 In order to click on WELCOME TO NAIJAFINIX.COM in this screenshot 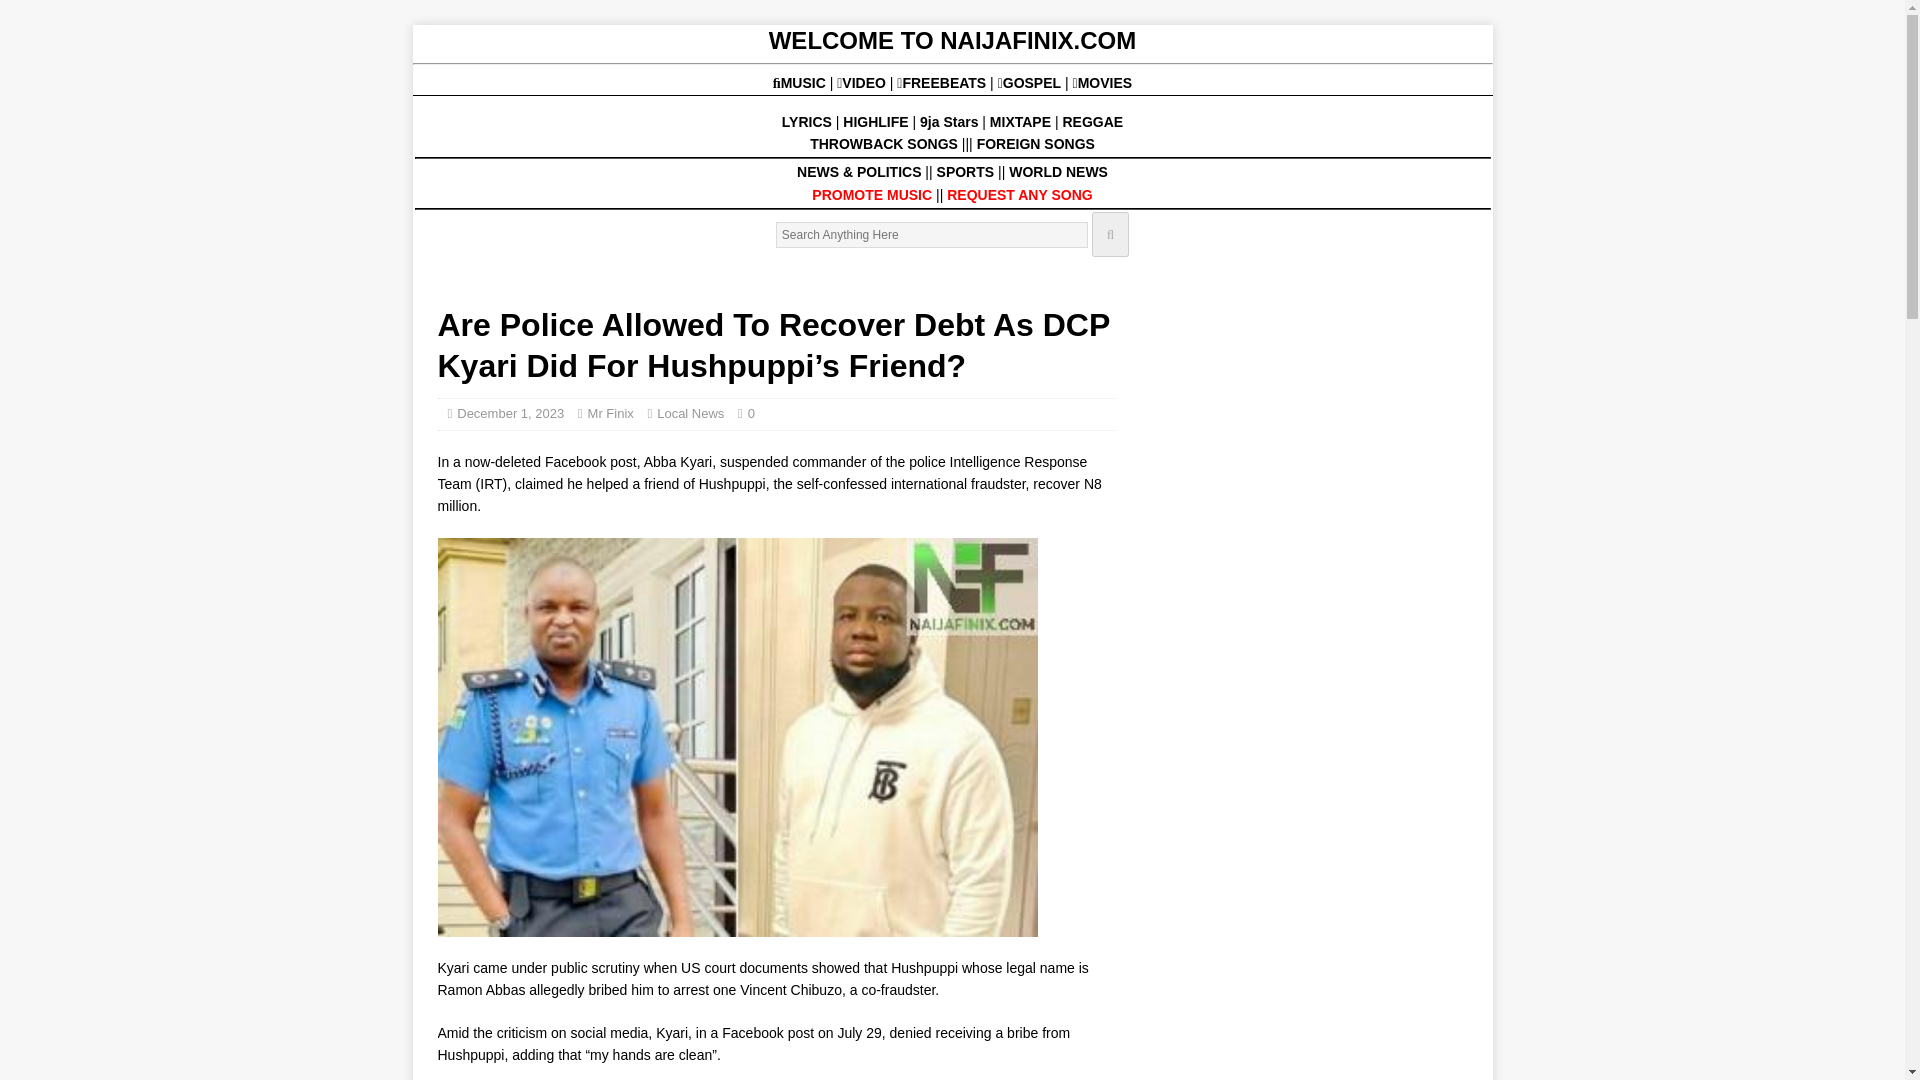, I will do `click(952, 40)`.